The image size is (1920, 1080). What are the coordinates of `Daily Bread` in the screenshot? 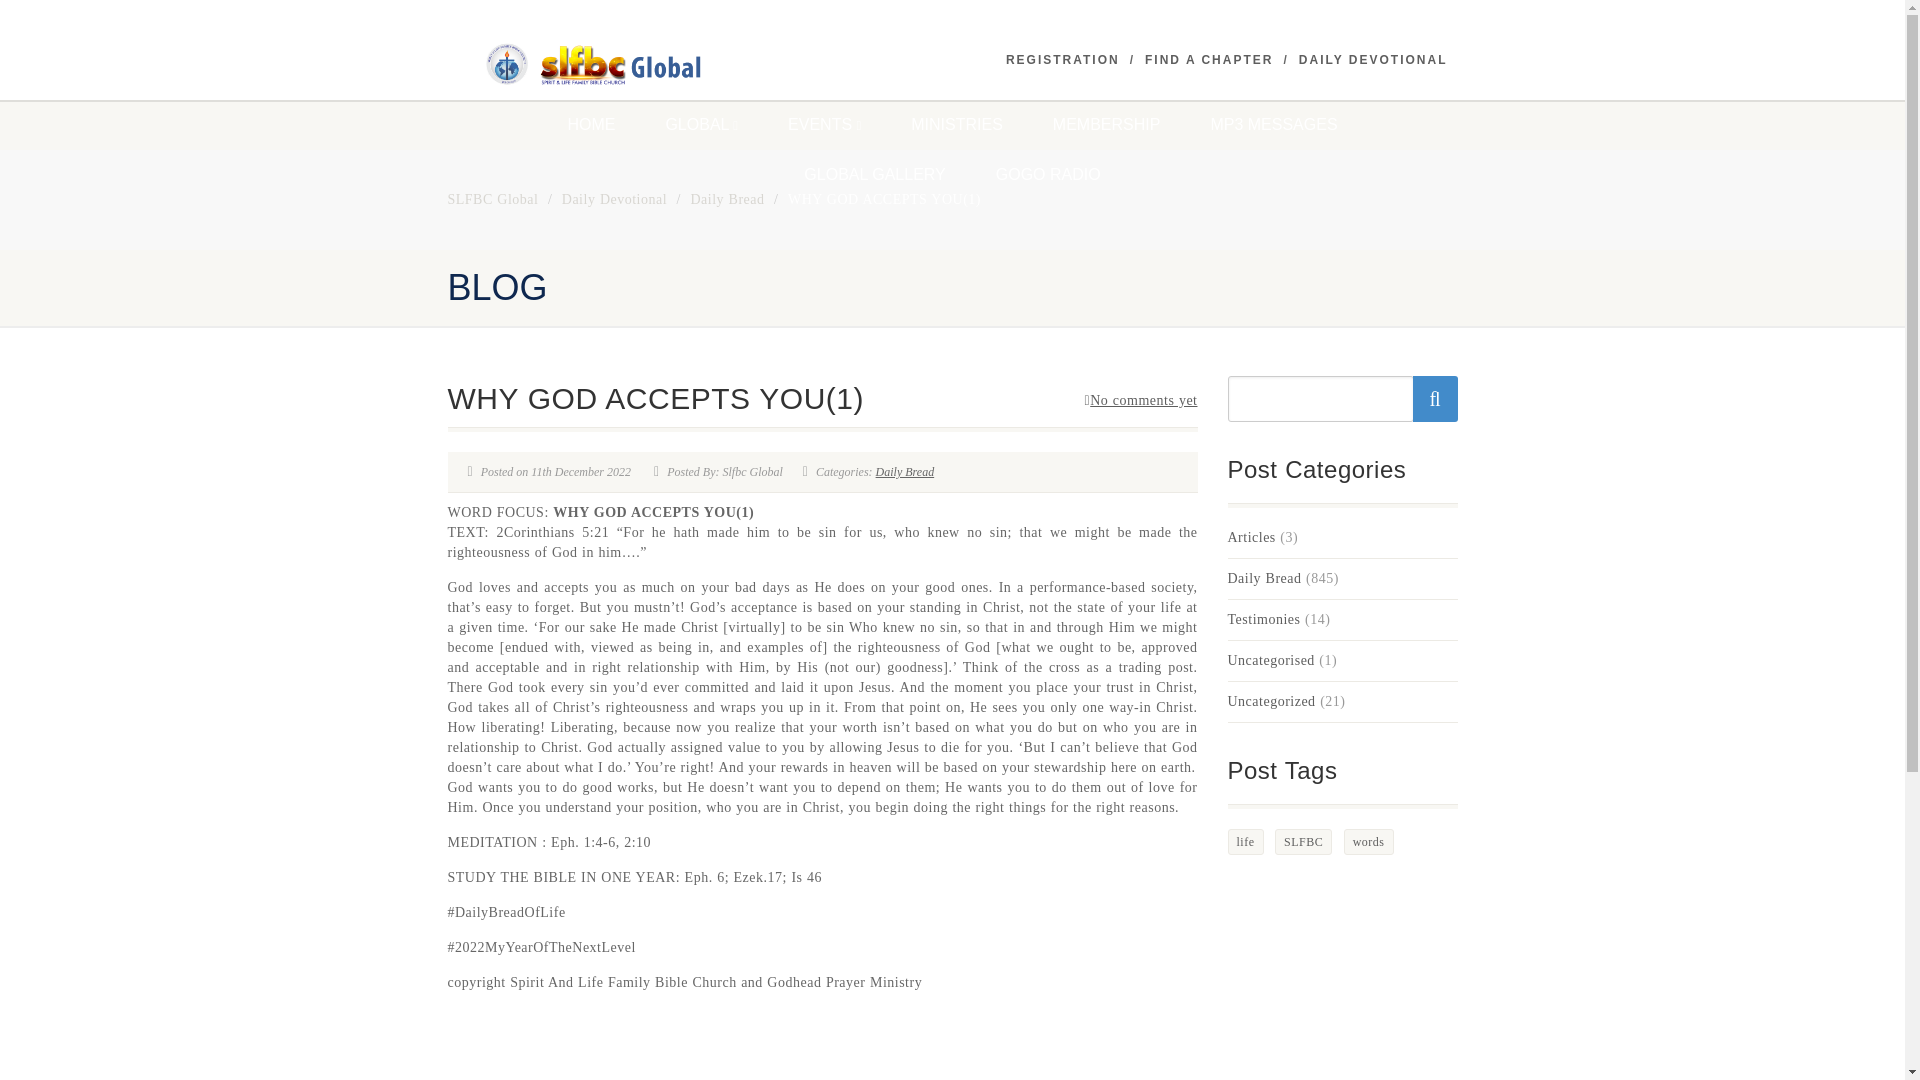 It's located at (726, 200).